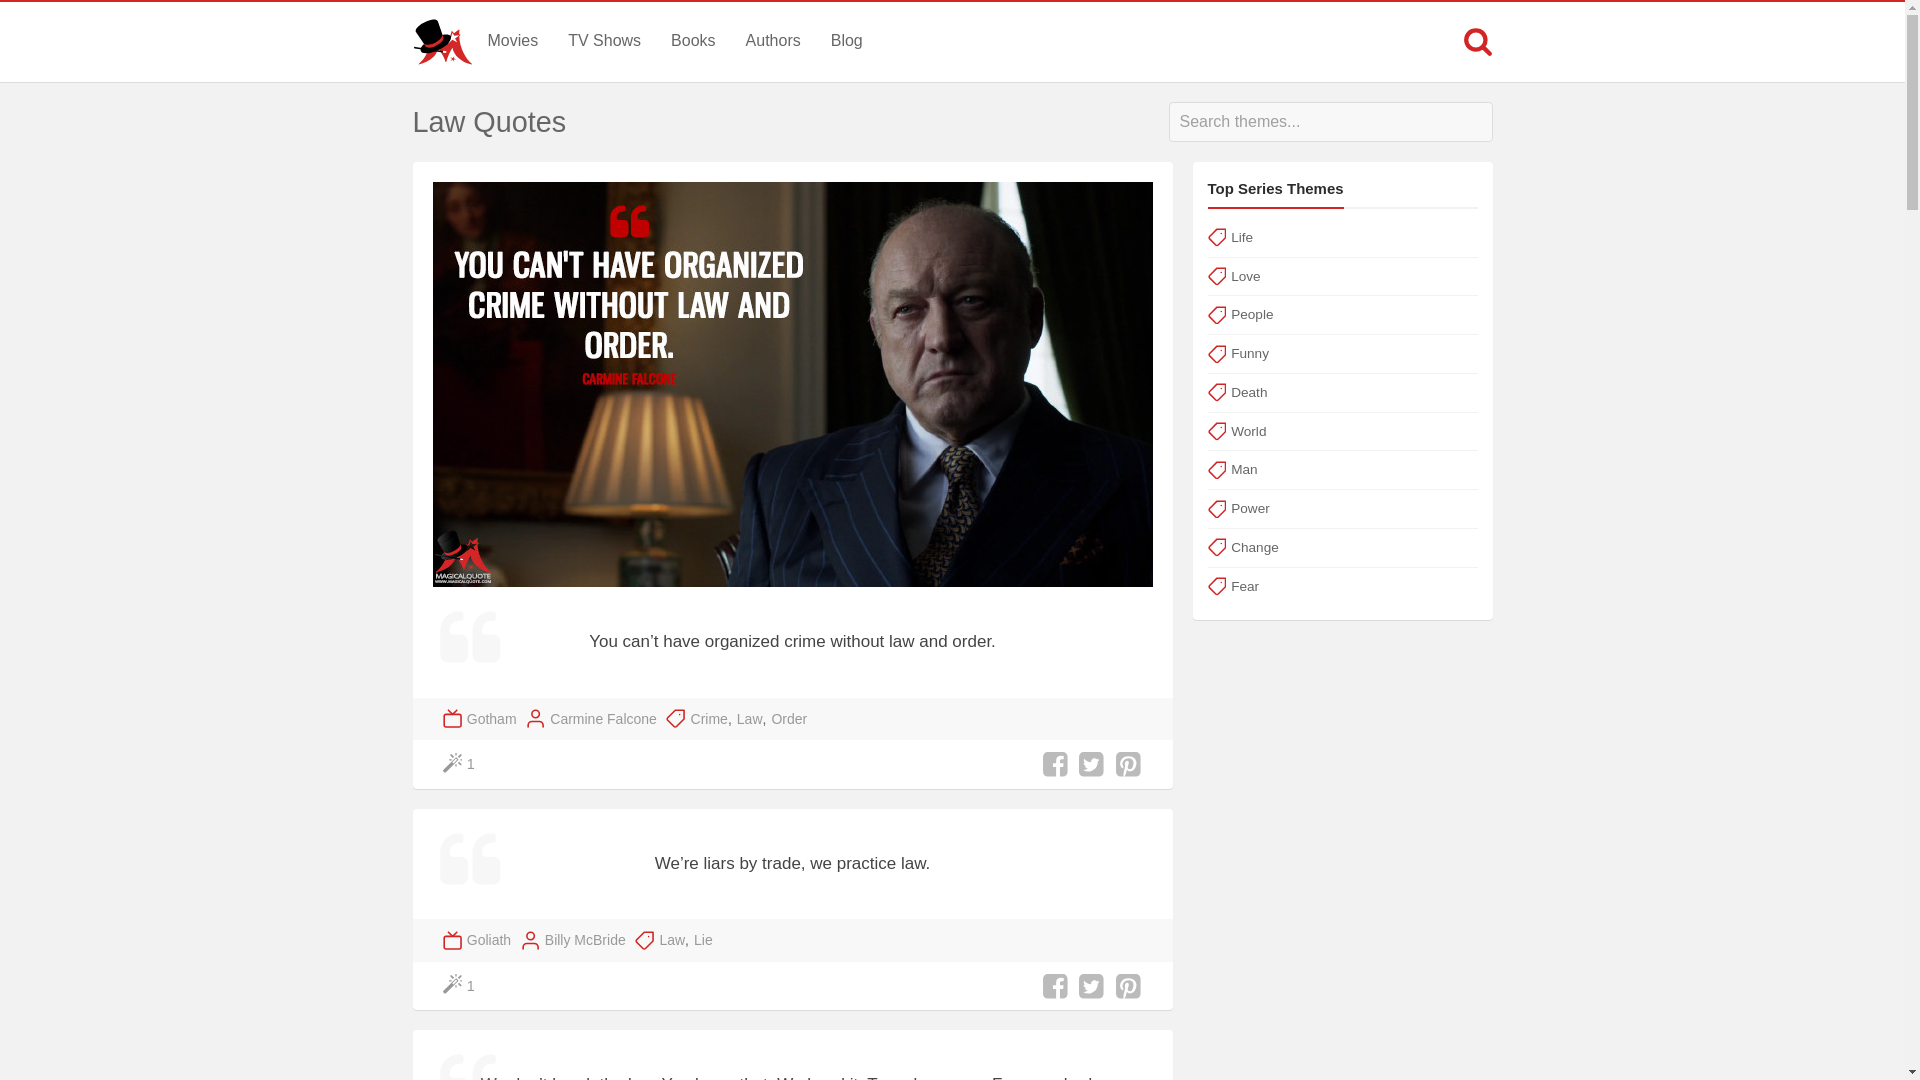  What do you see at coordinates (491, 719) in the screenshot?
I see `Gotham` at bounding box center [491, 719].